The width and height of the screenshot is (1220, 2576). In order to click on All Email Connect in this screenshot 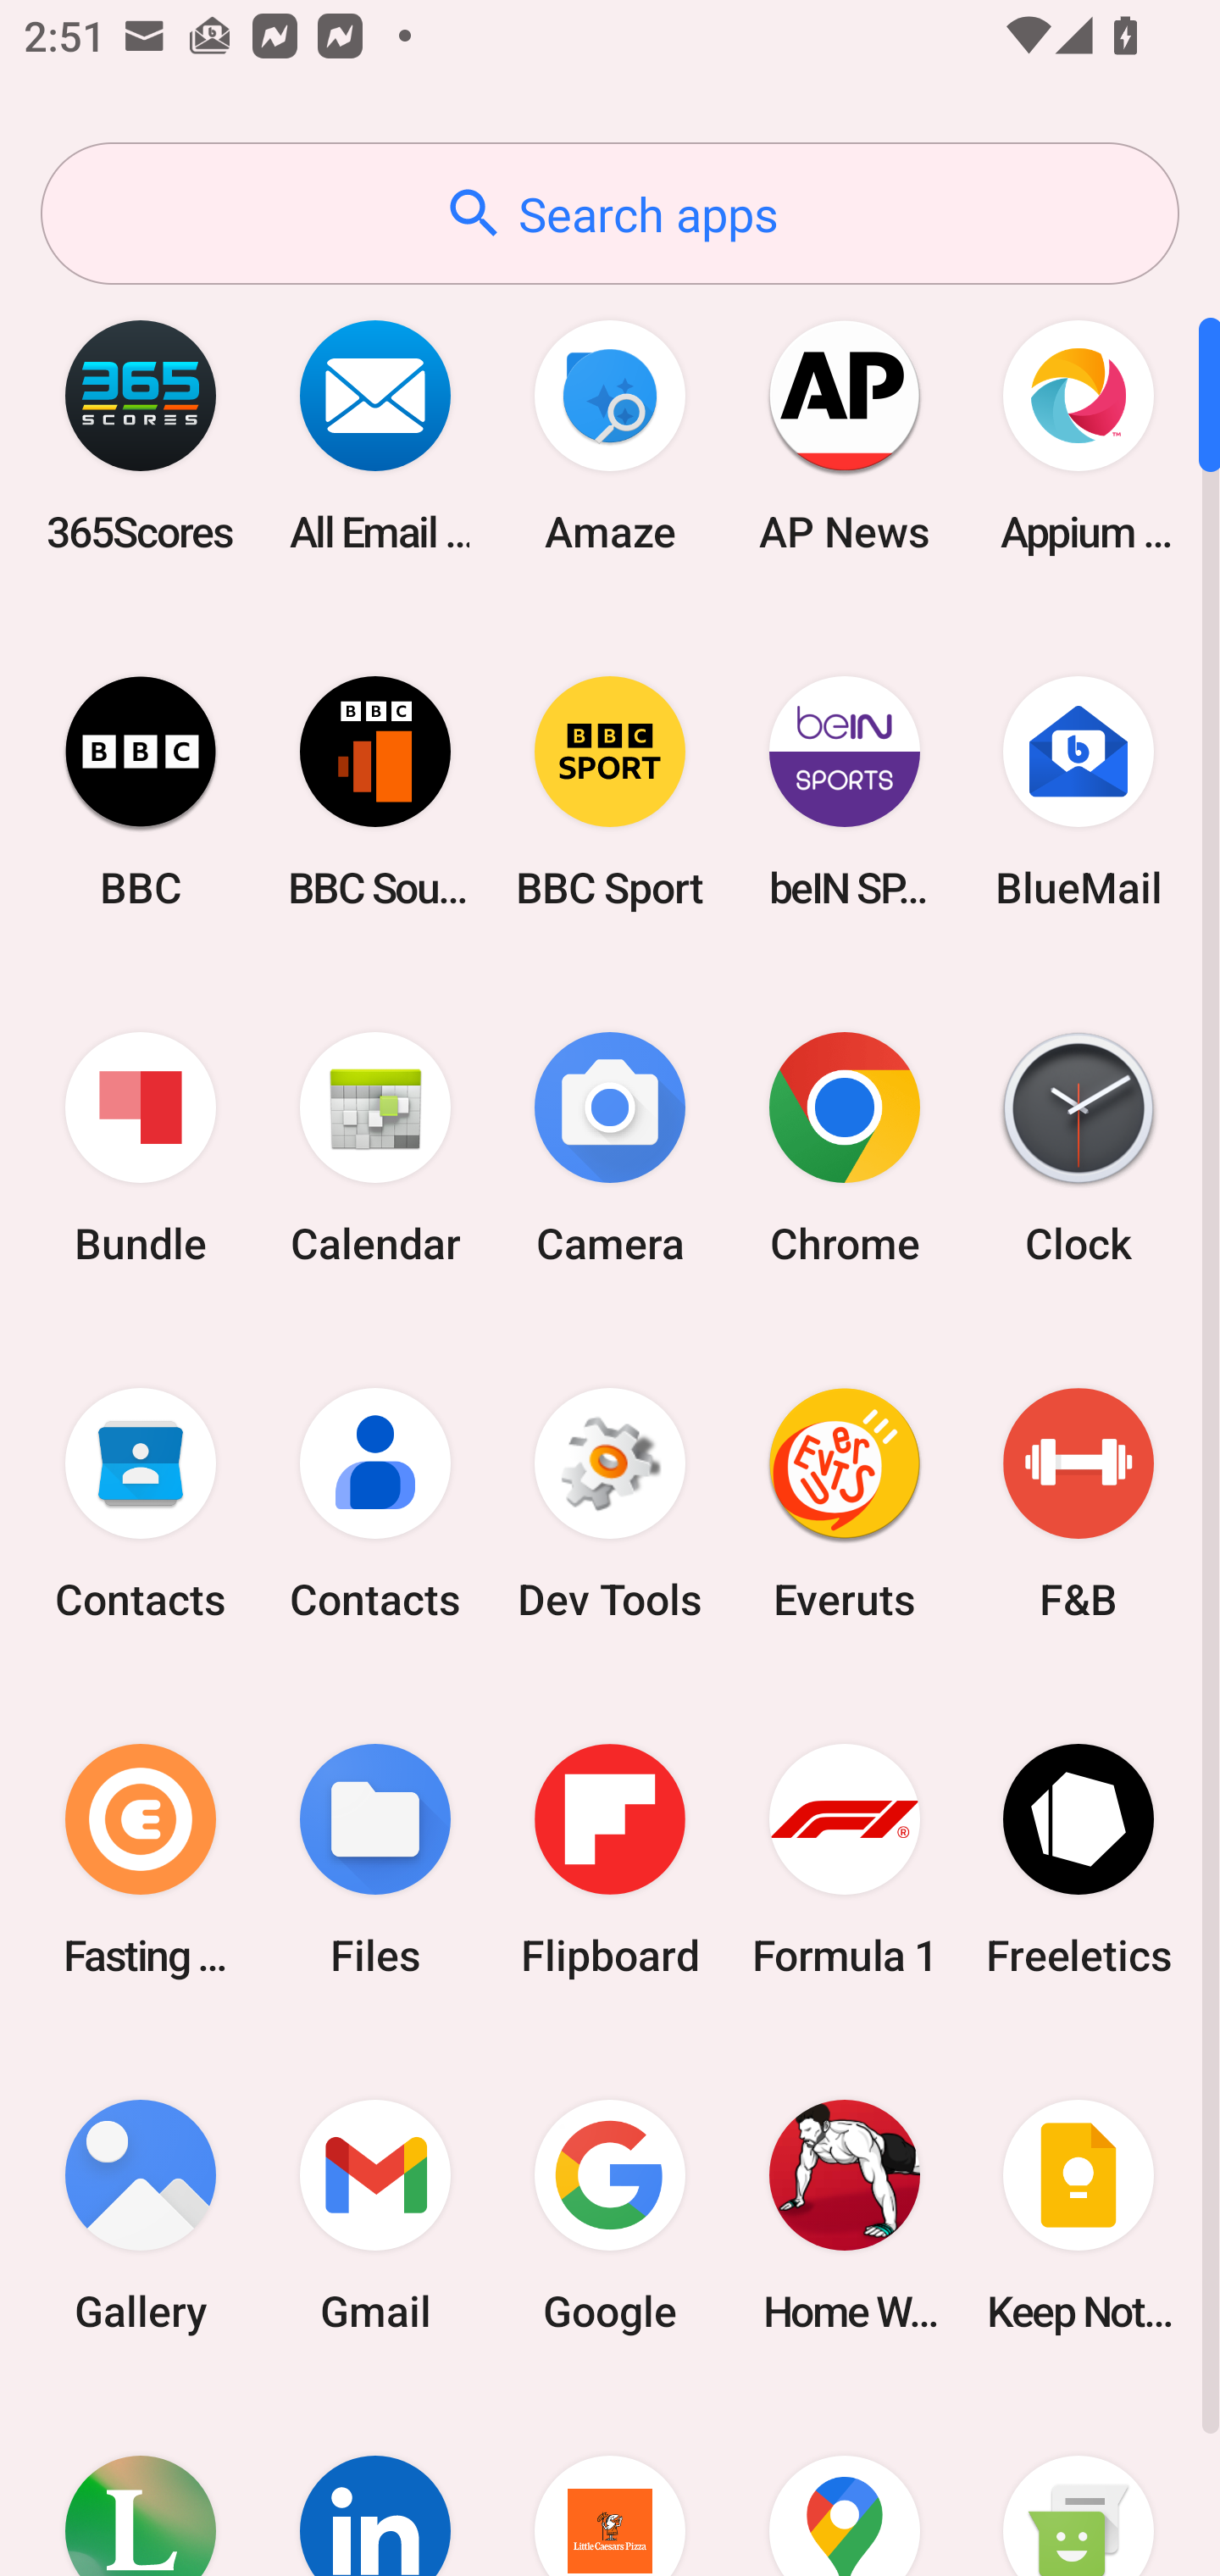, I will do `click(375, 436)`.